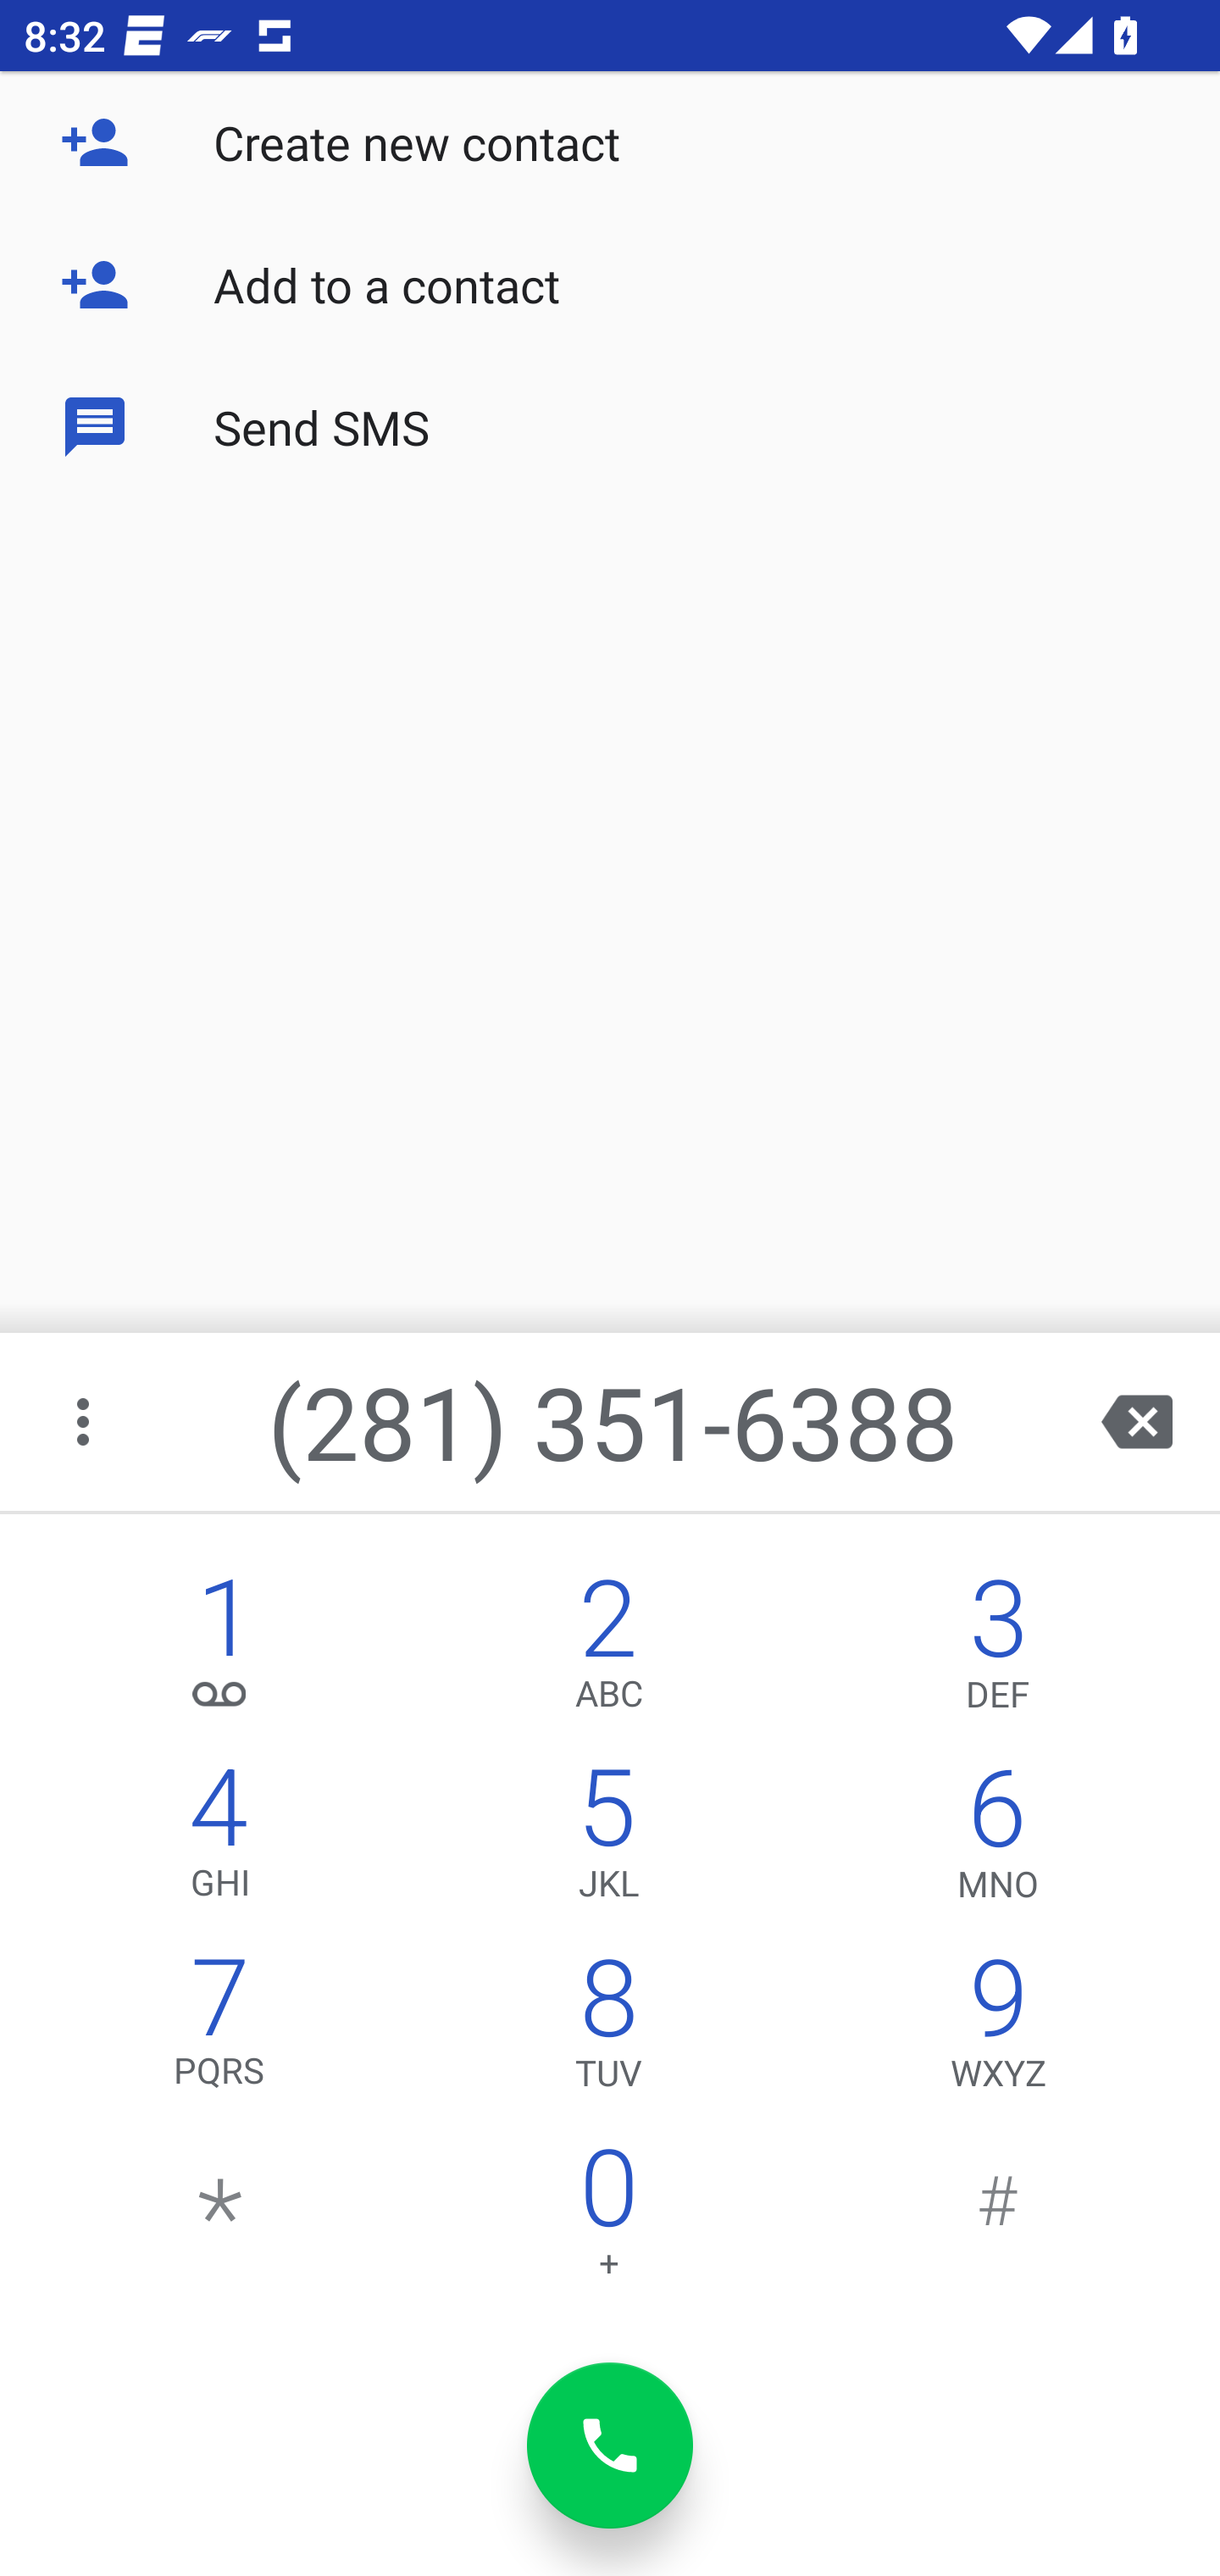 This screenshot has height=2576, width=1220. Describe the element at coordinates (220, 1840) in the screenshot. I see `4,GHI 4 GHI` at that location.